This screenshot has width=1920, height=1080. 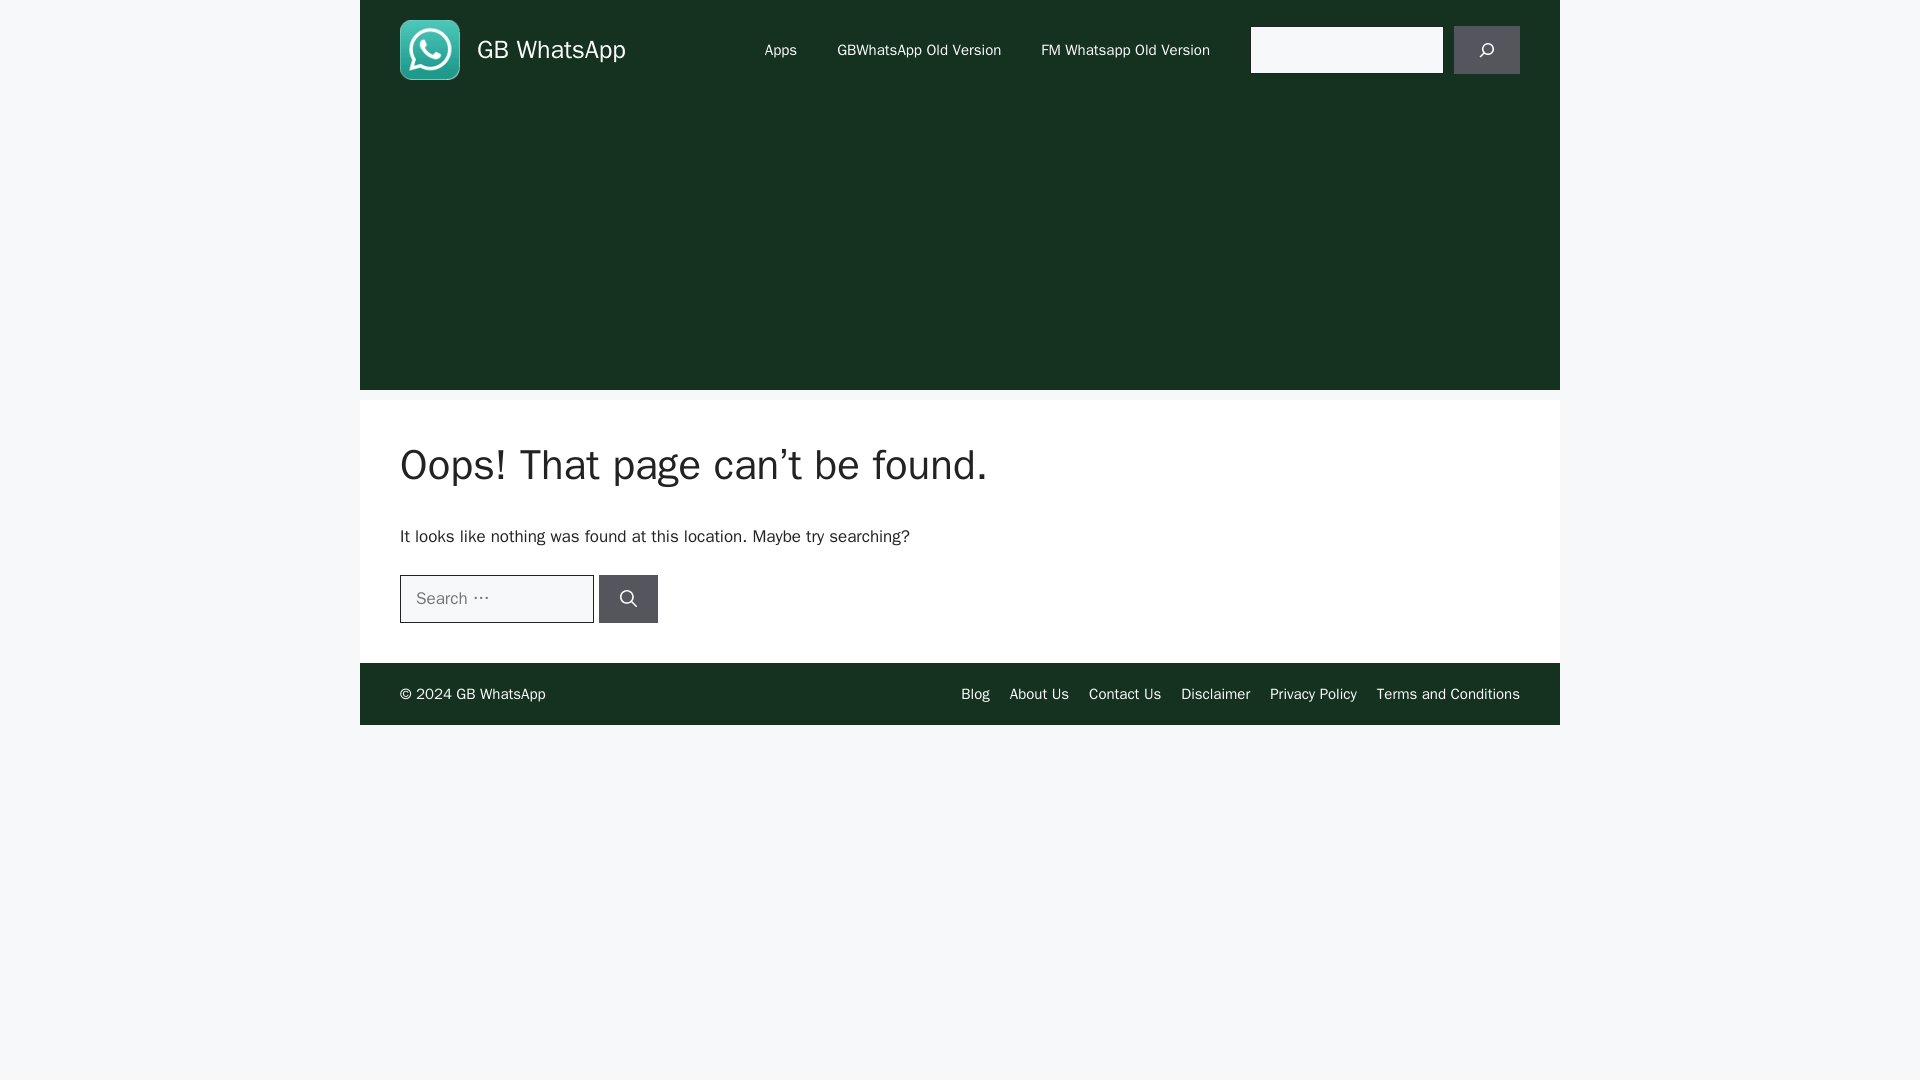 What do you see at coordinates (550, 48) in the screenshot?
I see `GB WhatsApp` at bounding box center [550, 48].